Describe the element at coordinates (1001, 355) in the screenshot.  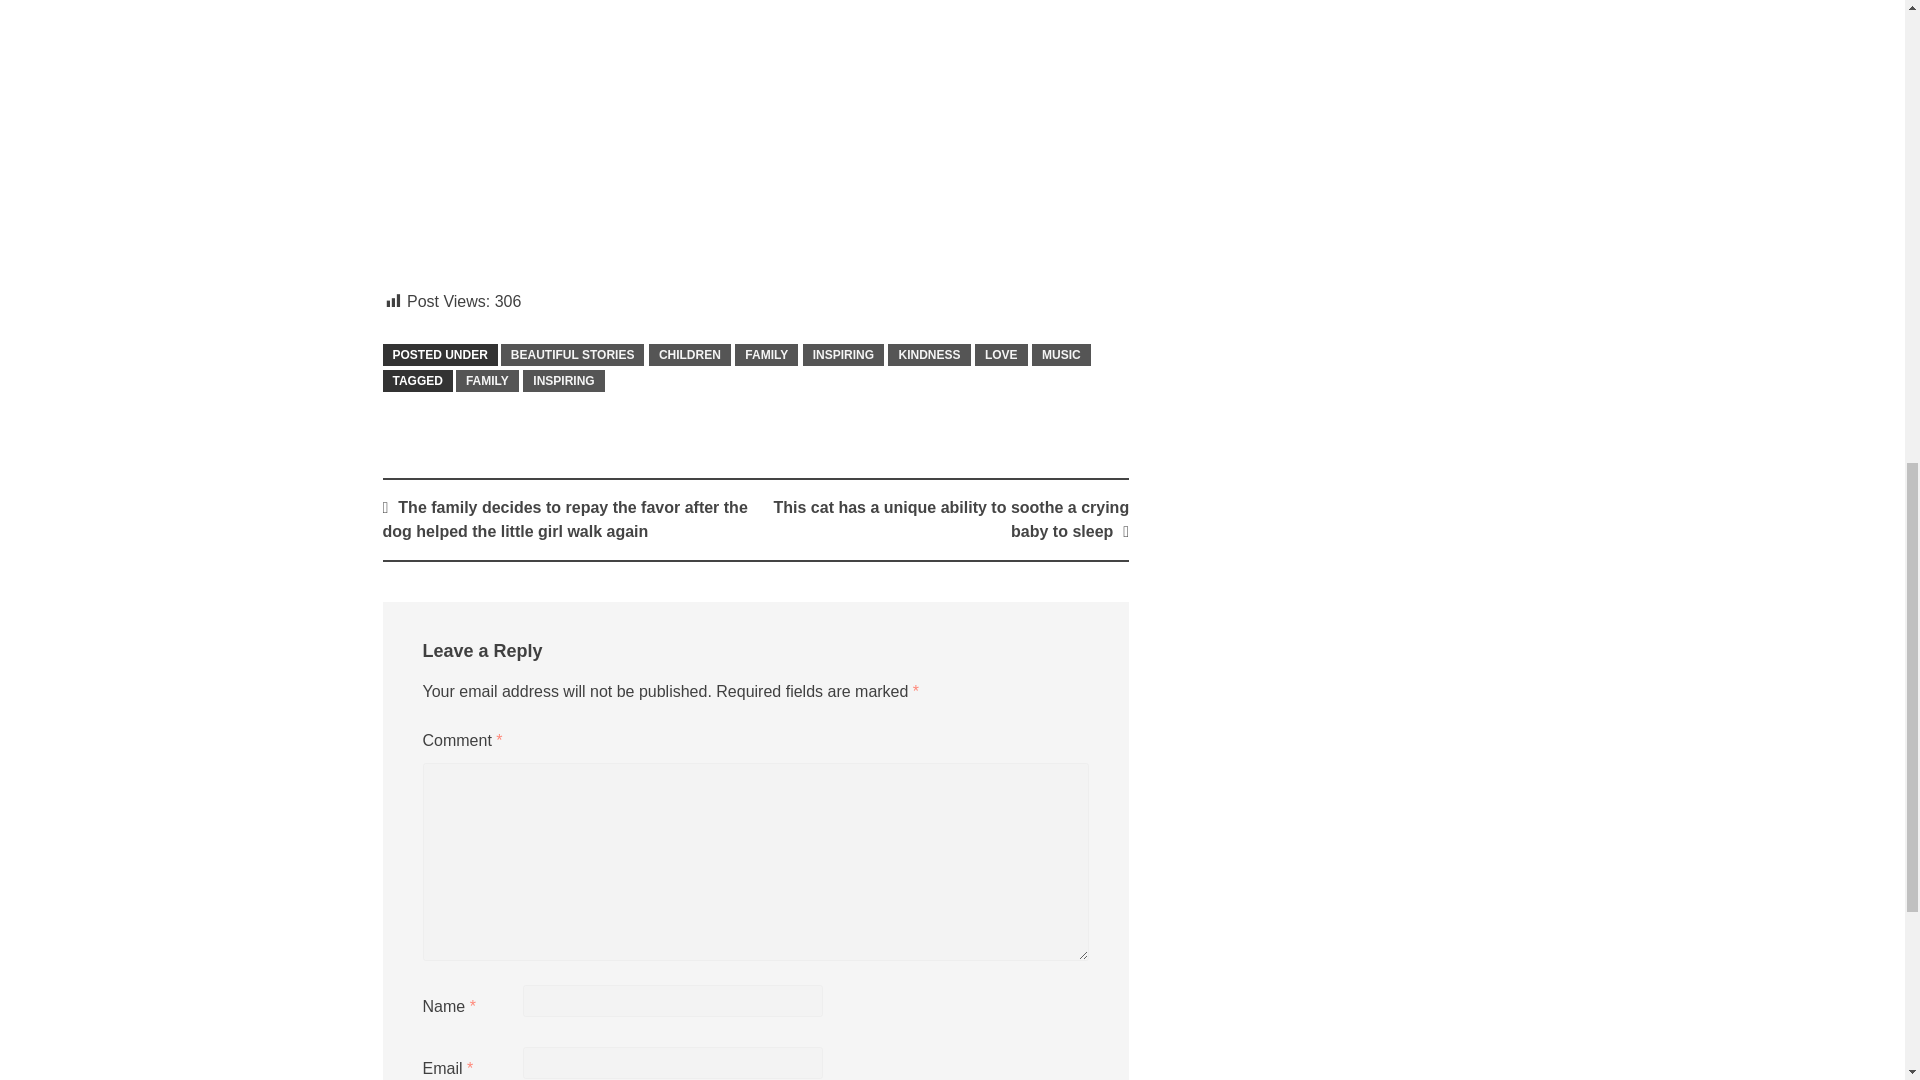
I see `LOVE` at that location.